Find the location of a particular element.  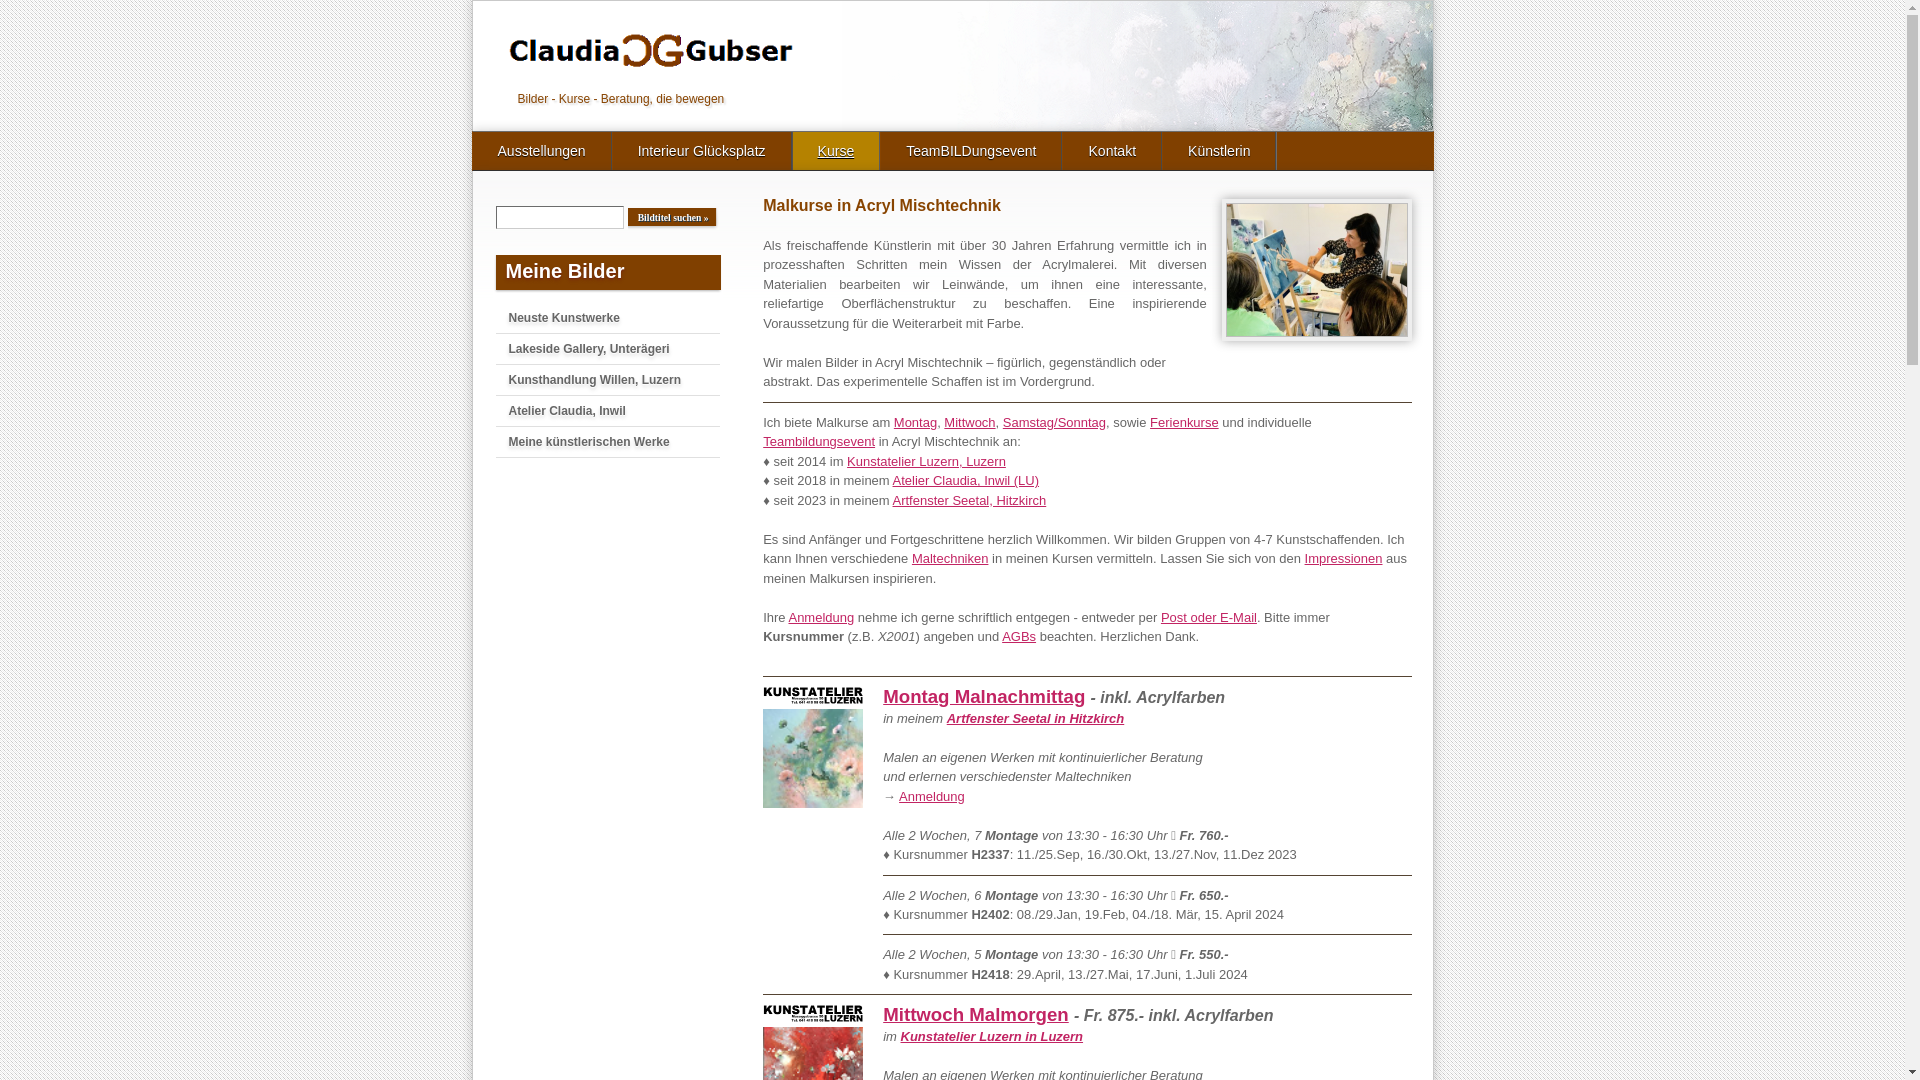

AGBs is located at coordinates (1019, 636).